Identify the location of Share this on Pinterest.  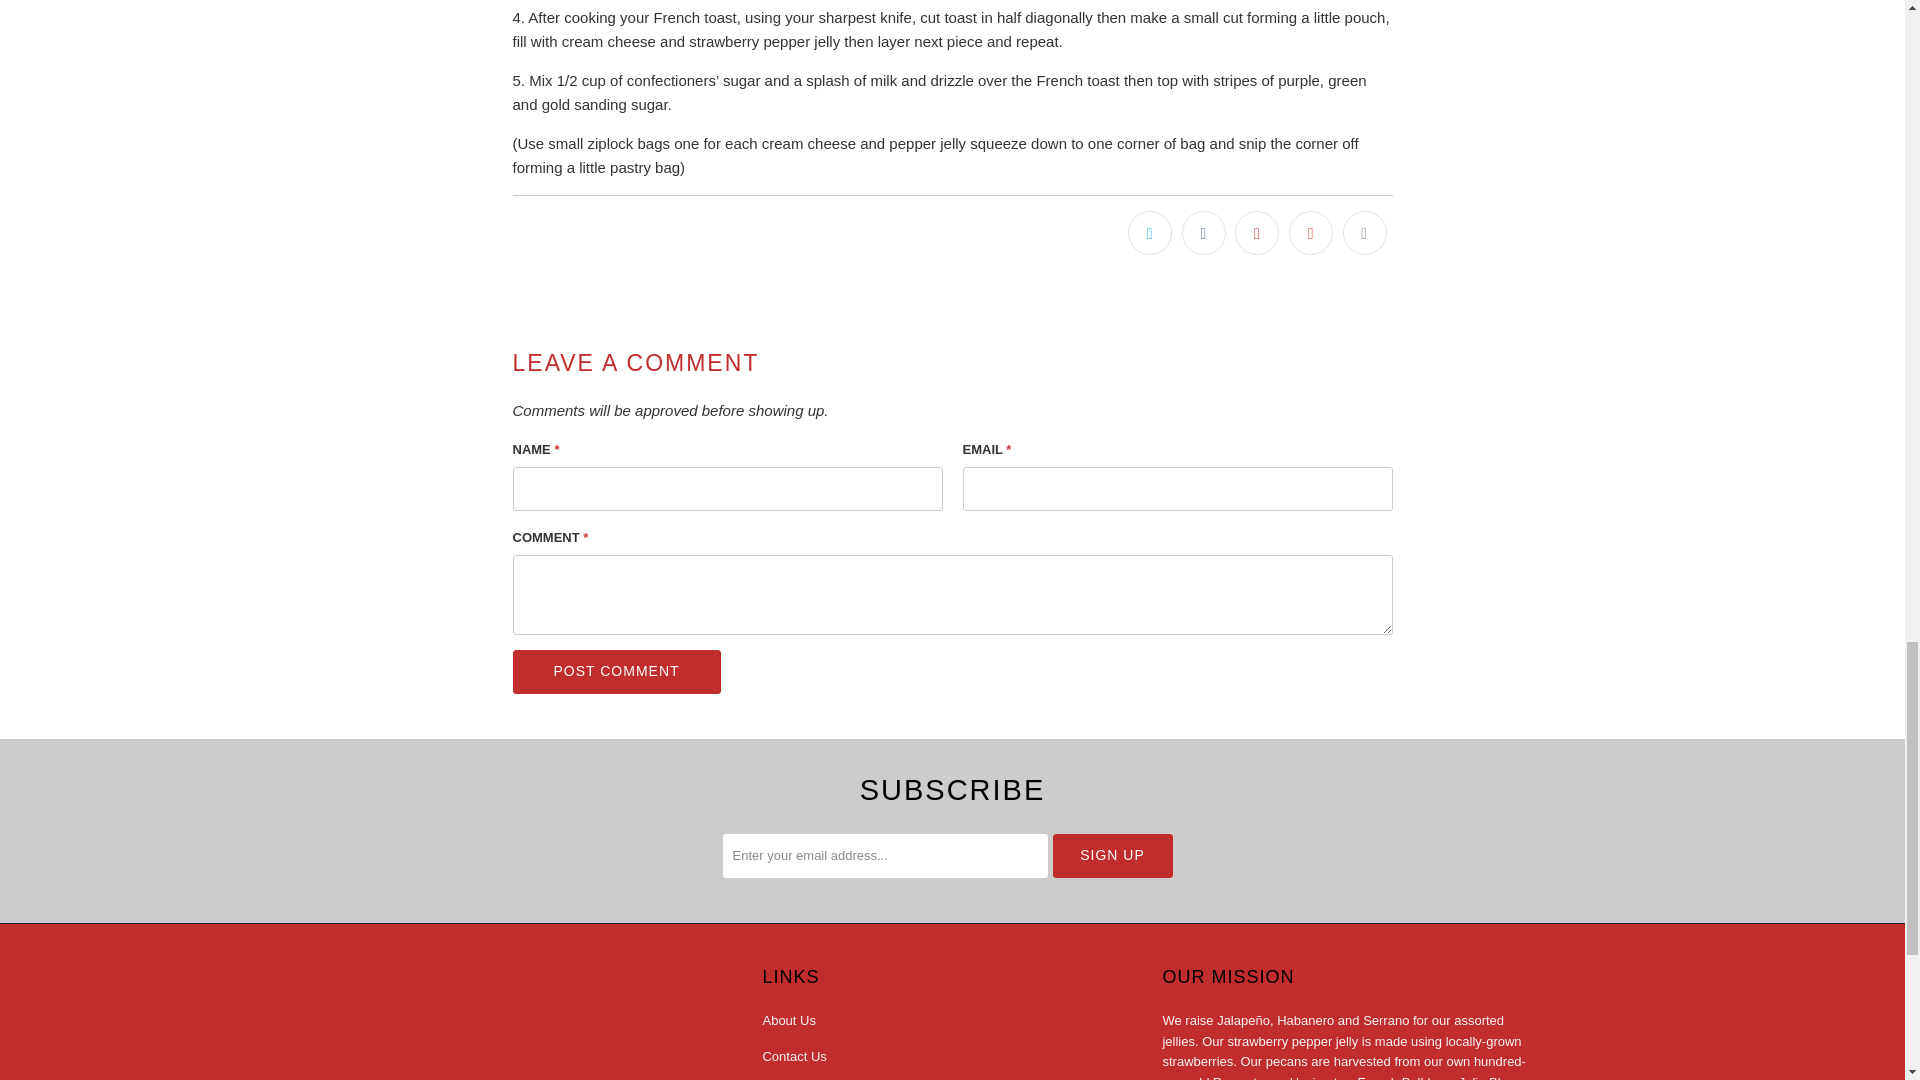
(1256, 231).